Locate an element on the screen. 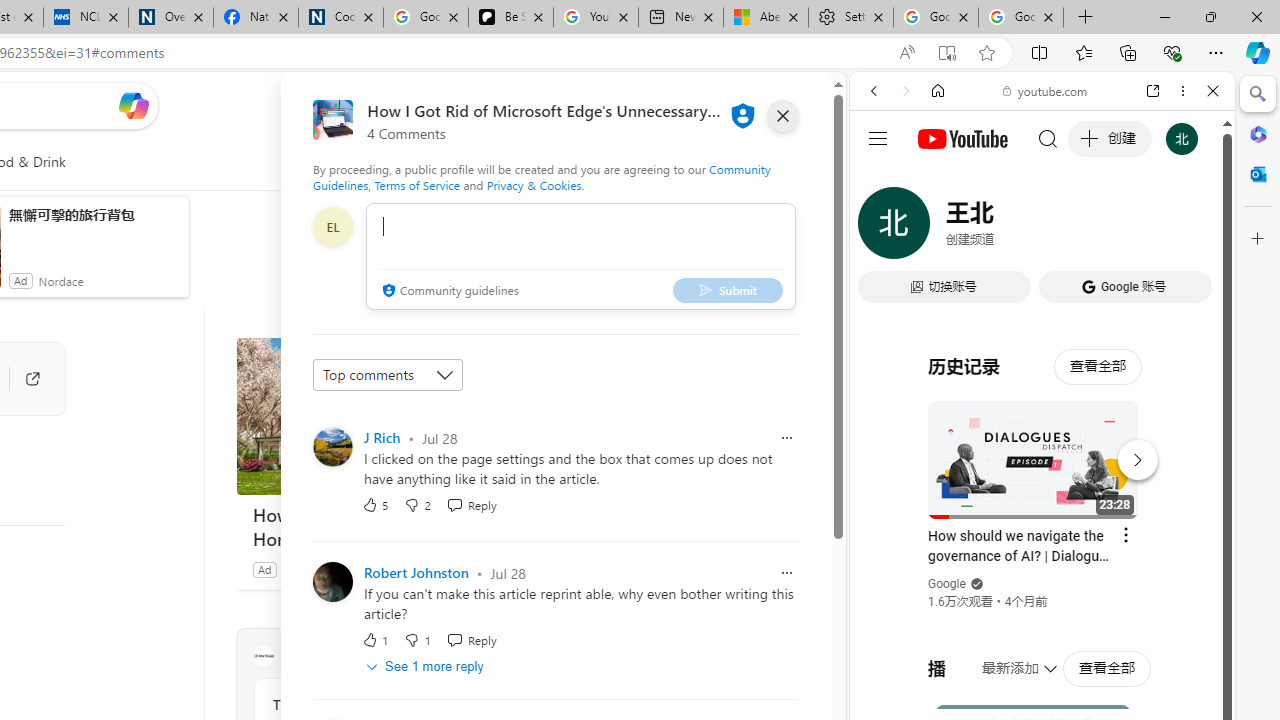  Search Filter, WEB is located at coordinates (882, 228).